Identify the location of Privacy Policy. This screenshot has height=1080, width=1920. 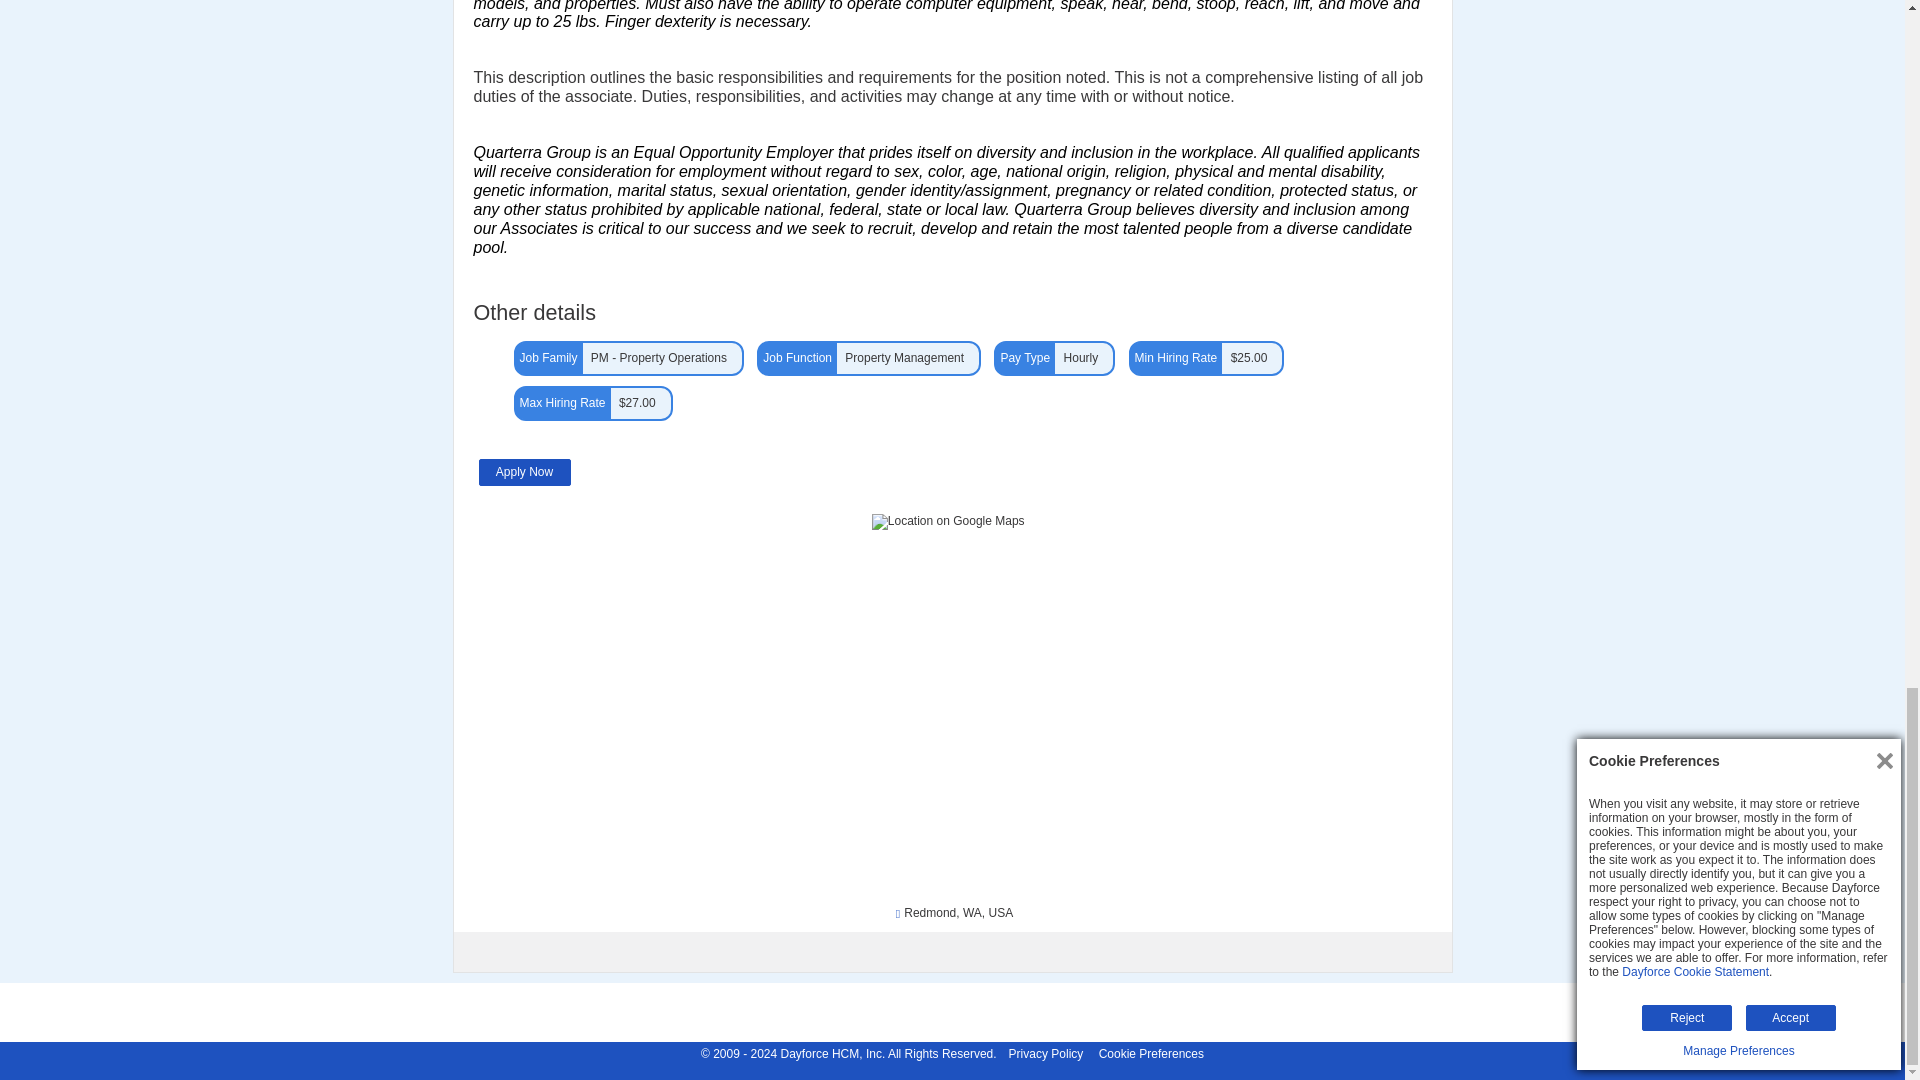
(1046, 1053).